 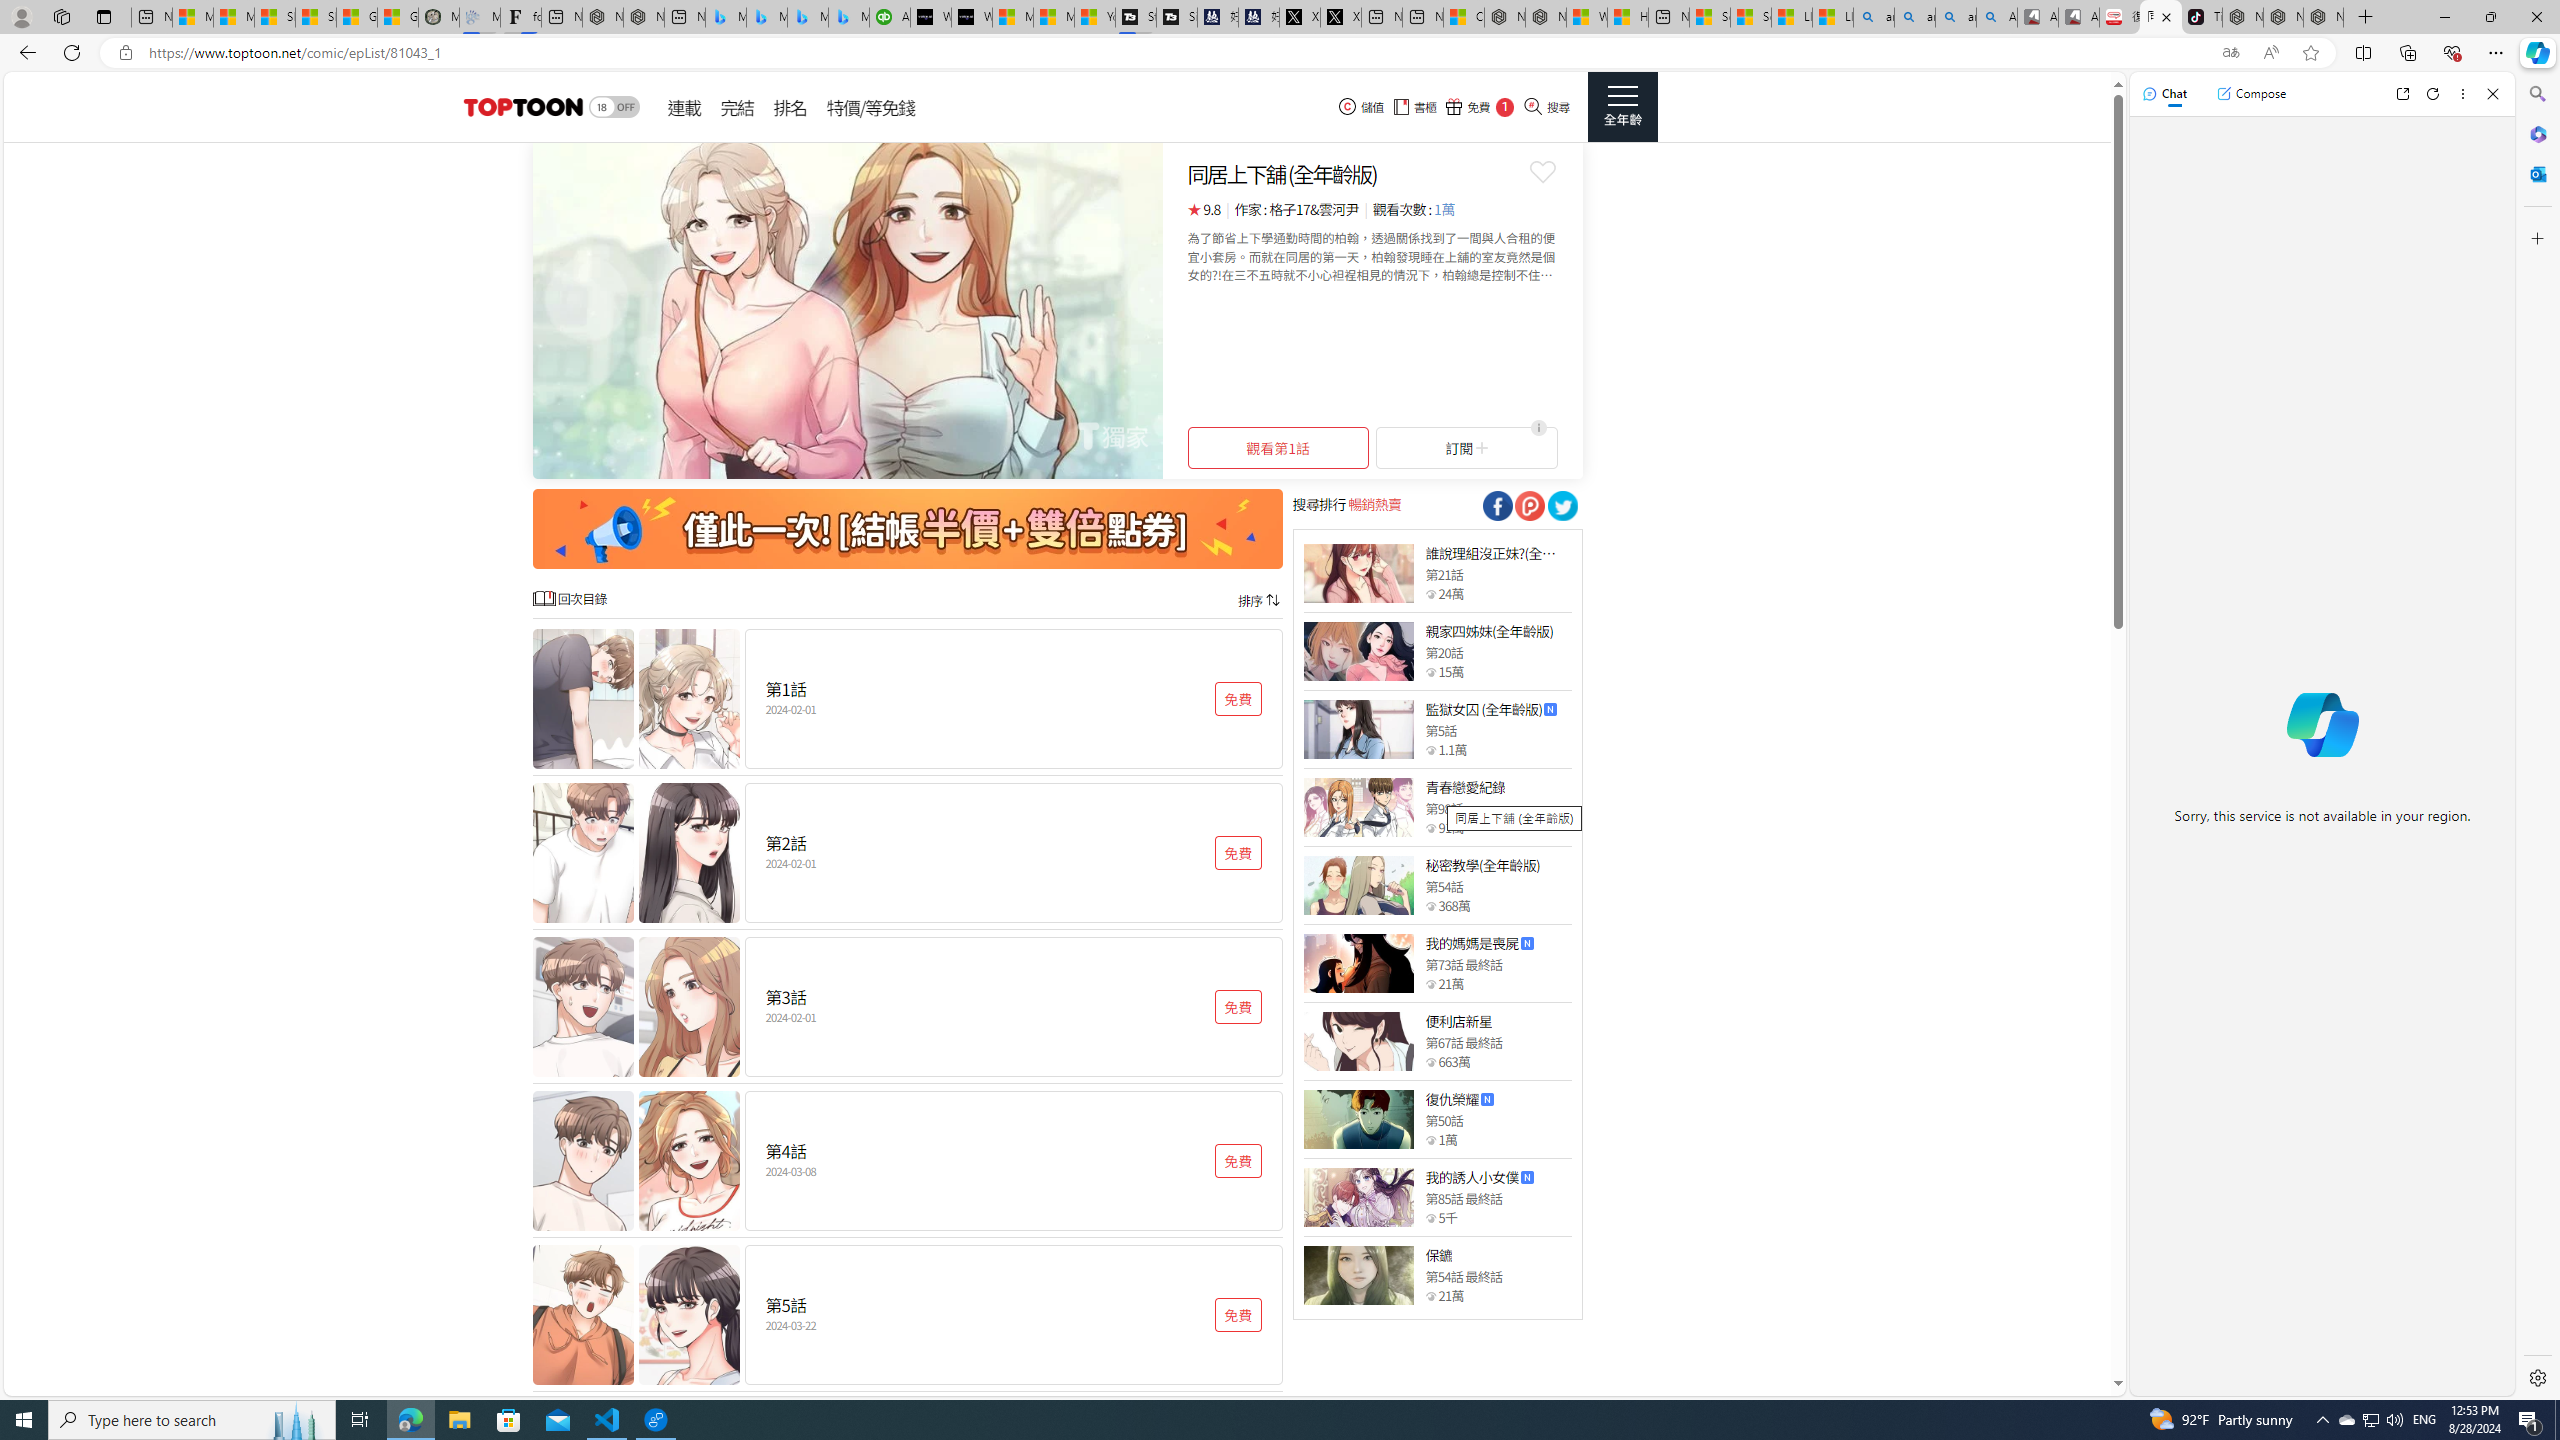 I want to click on Chat, so click(x=2165, y=93).